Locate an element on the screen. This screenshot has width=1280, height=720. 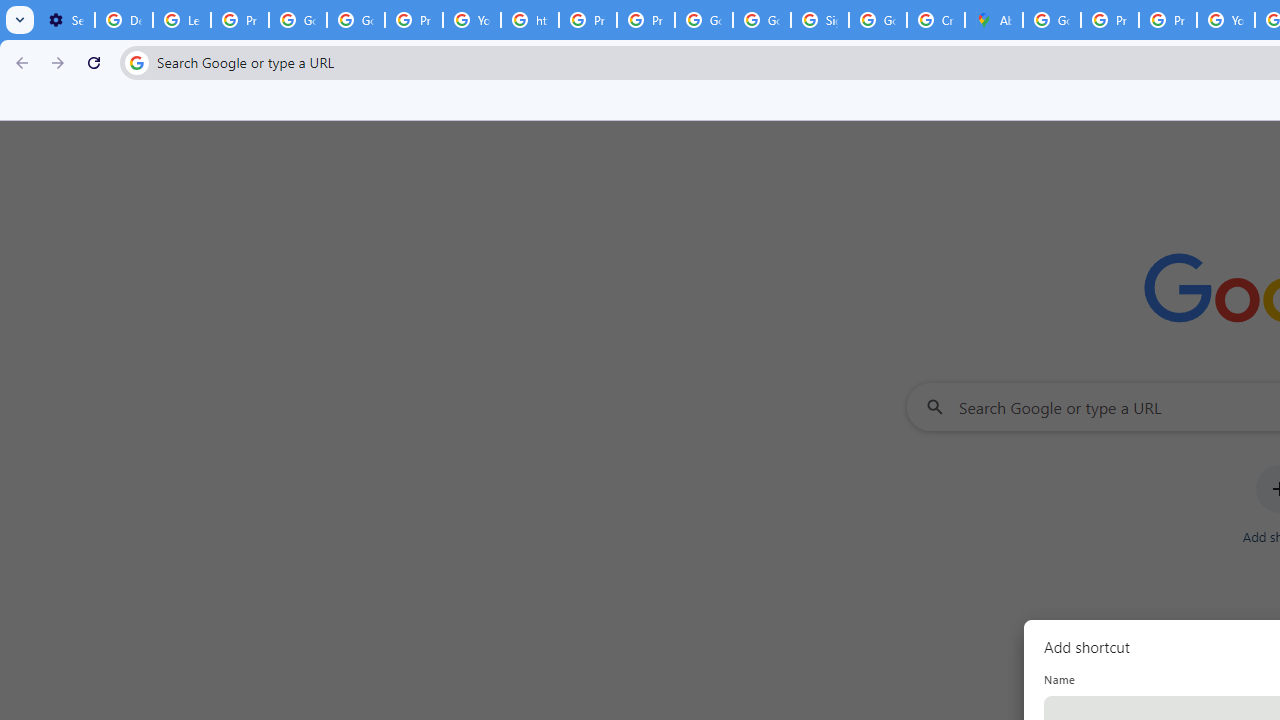
YouTube is located at coordinates (1226, 20).